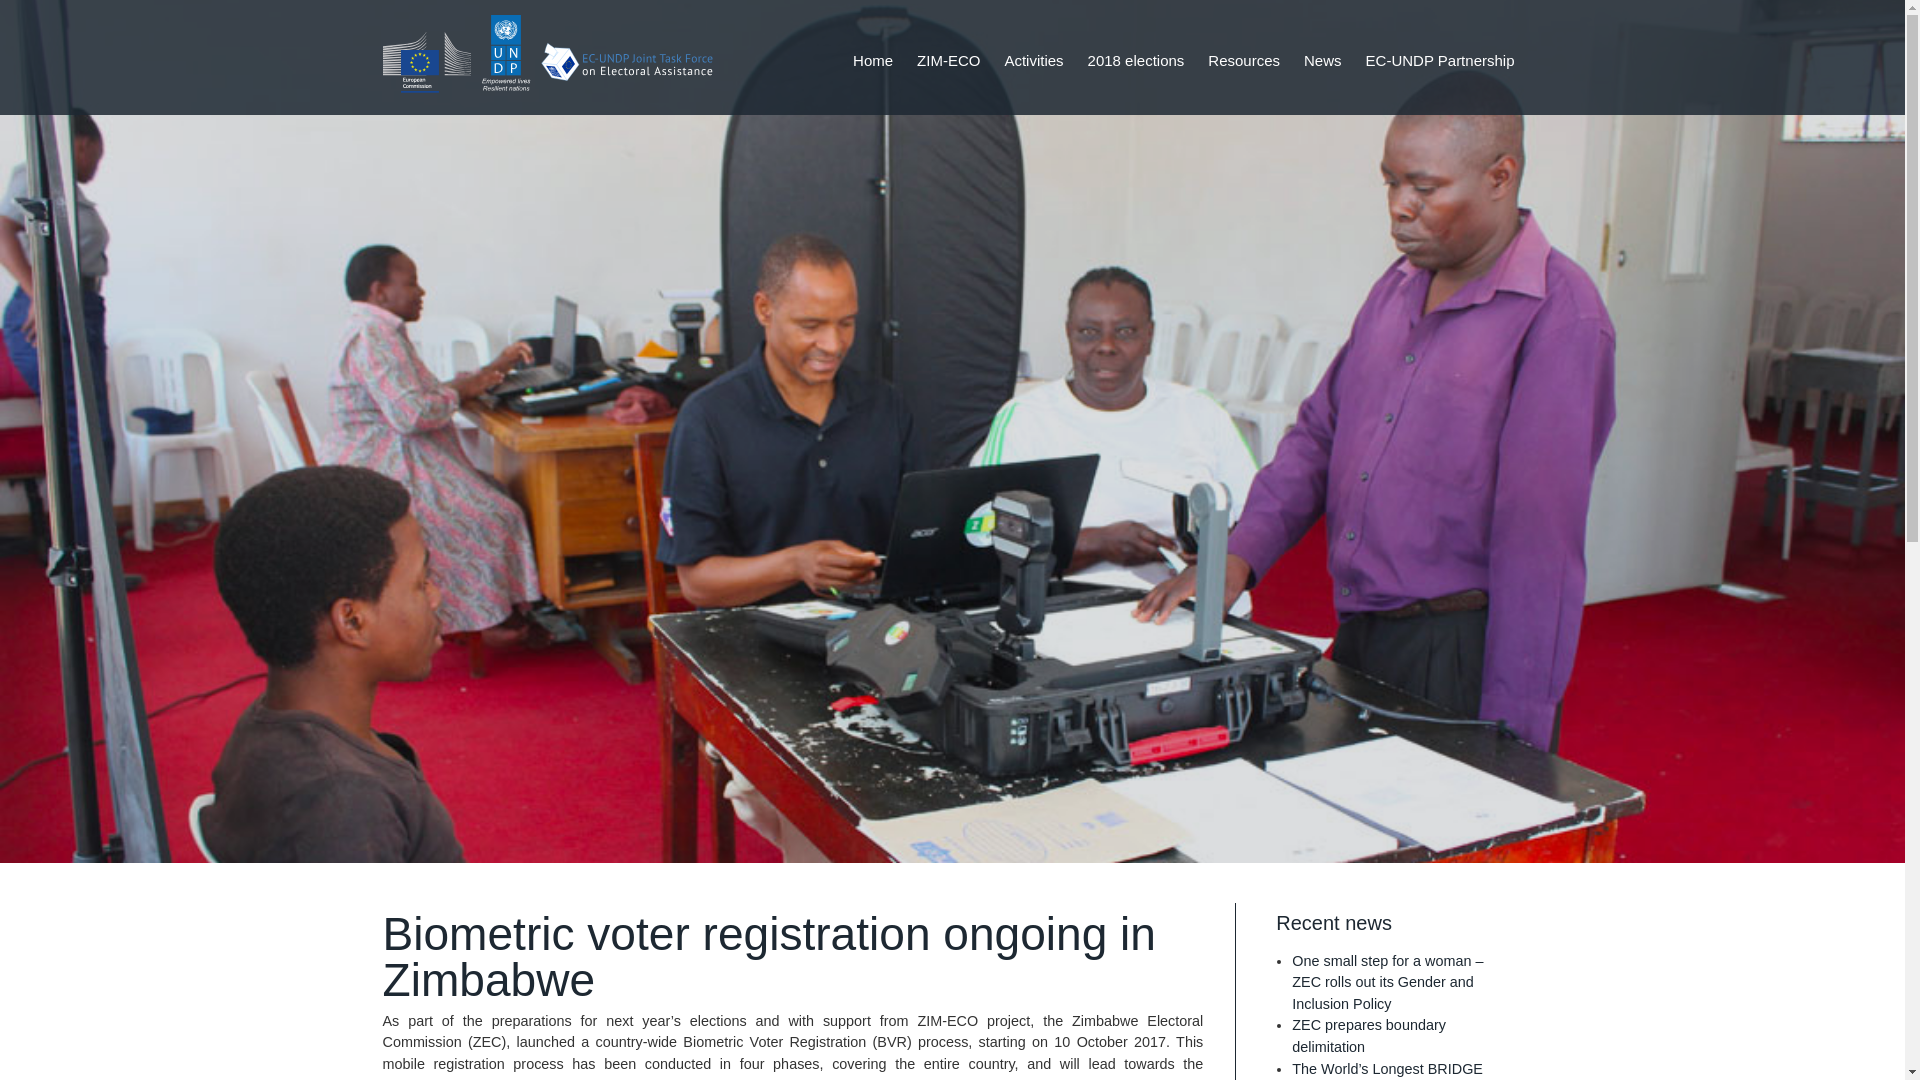  What do you see at coordinates (1512, 60) in the screenshot?
I see `EC-UNDP Partnership` at bounding box center [1512, 60].